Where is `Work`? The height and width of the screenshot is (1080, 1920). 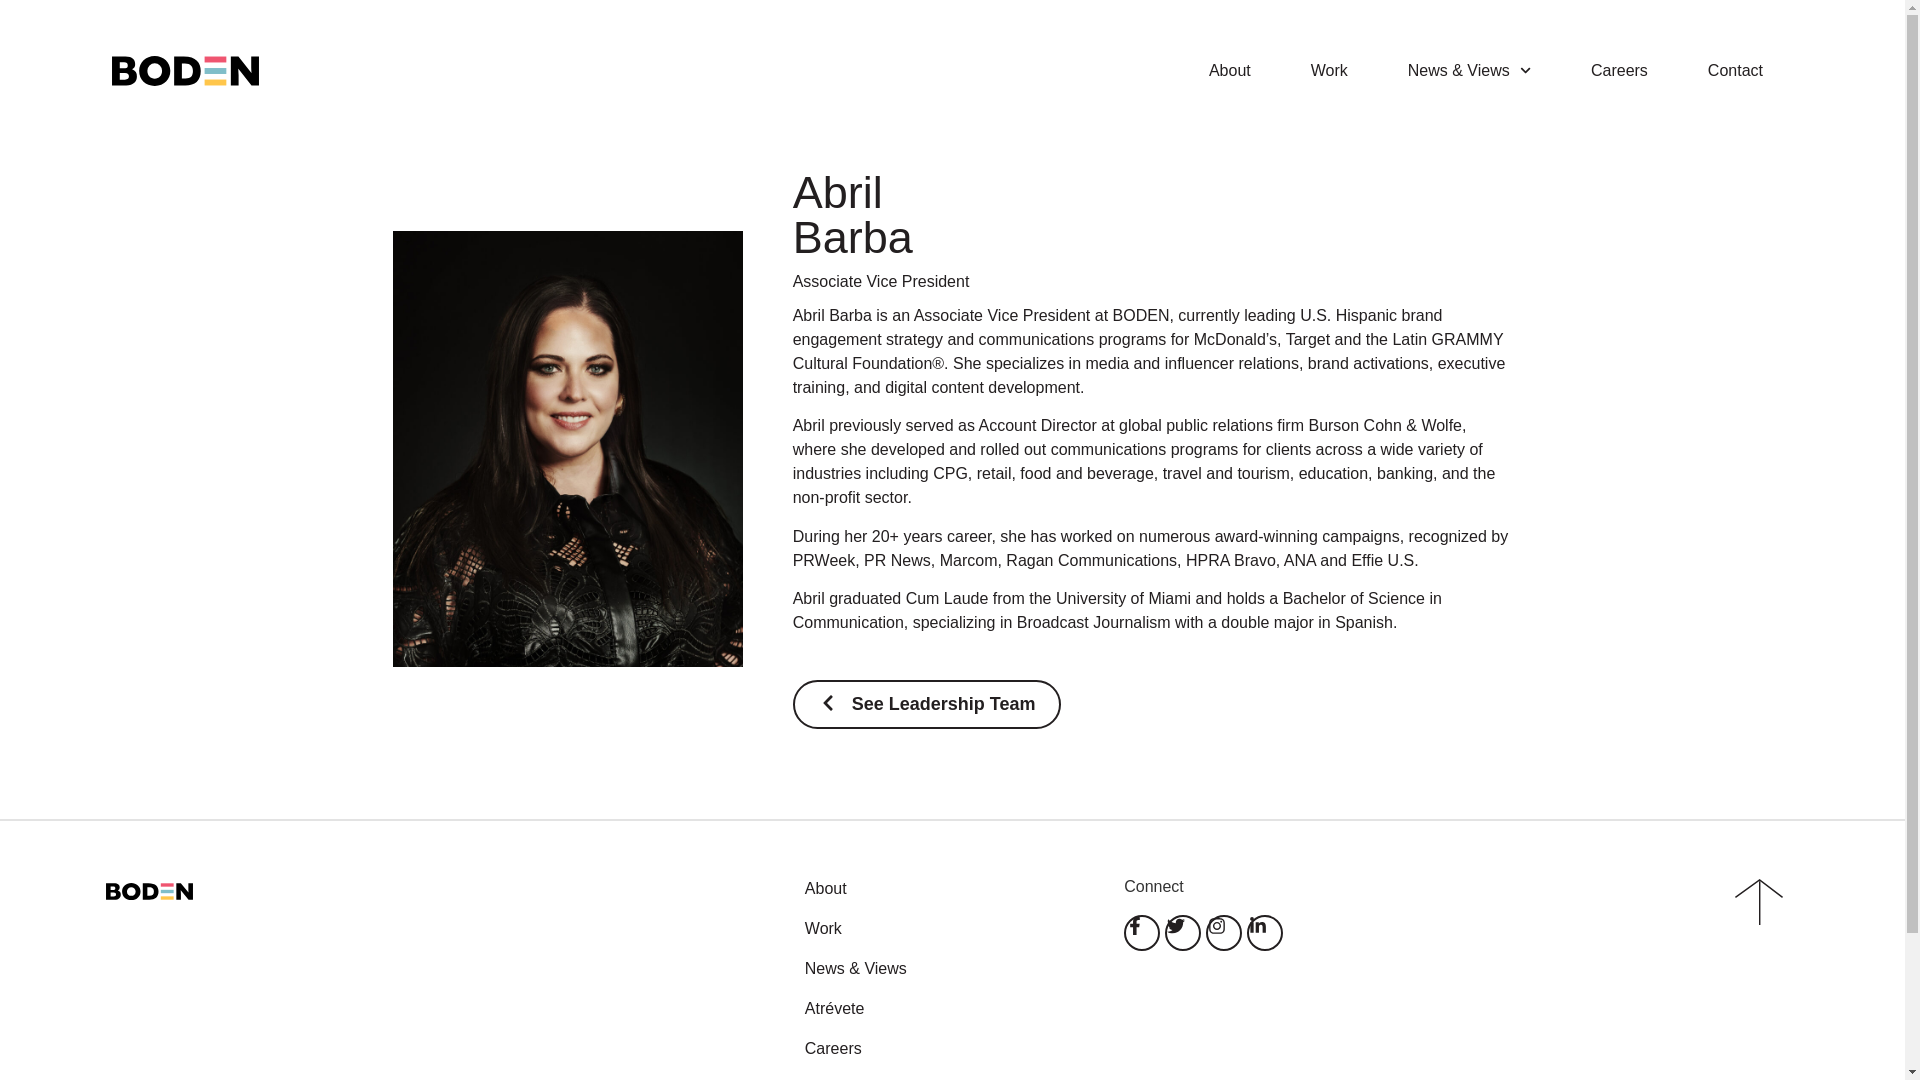 Work is located at coordinates (944, 928).